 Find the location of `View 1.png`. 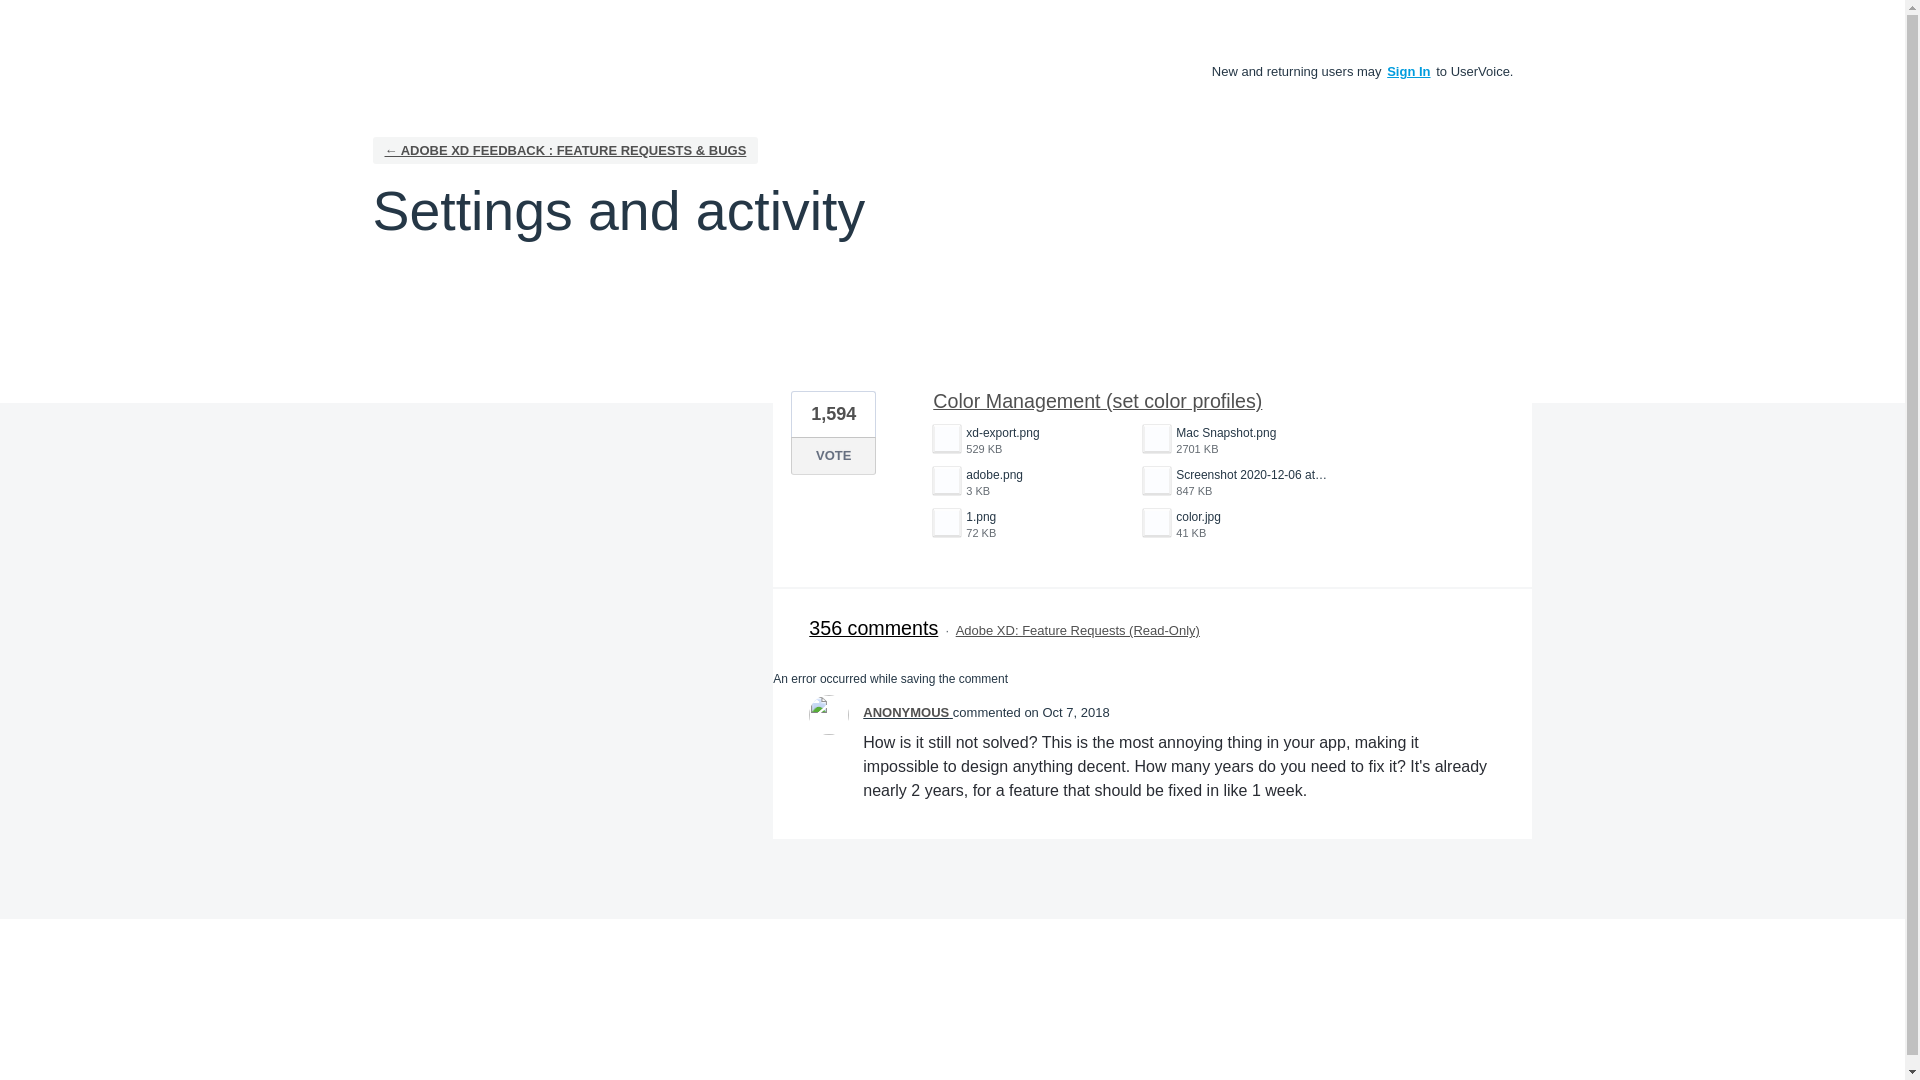

View 1.png is located at coordinates (1028, 524).